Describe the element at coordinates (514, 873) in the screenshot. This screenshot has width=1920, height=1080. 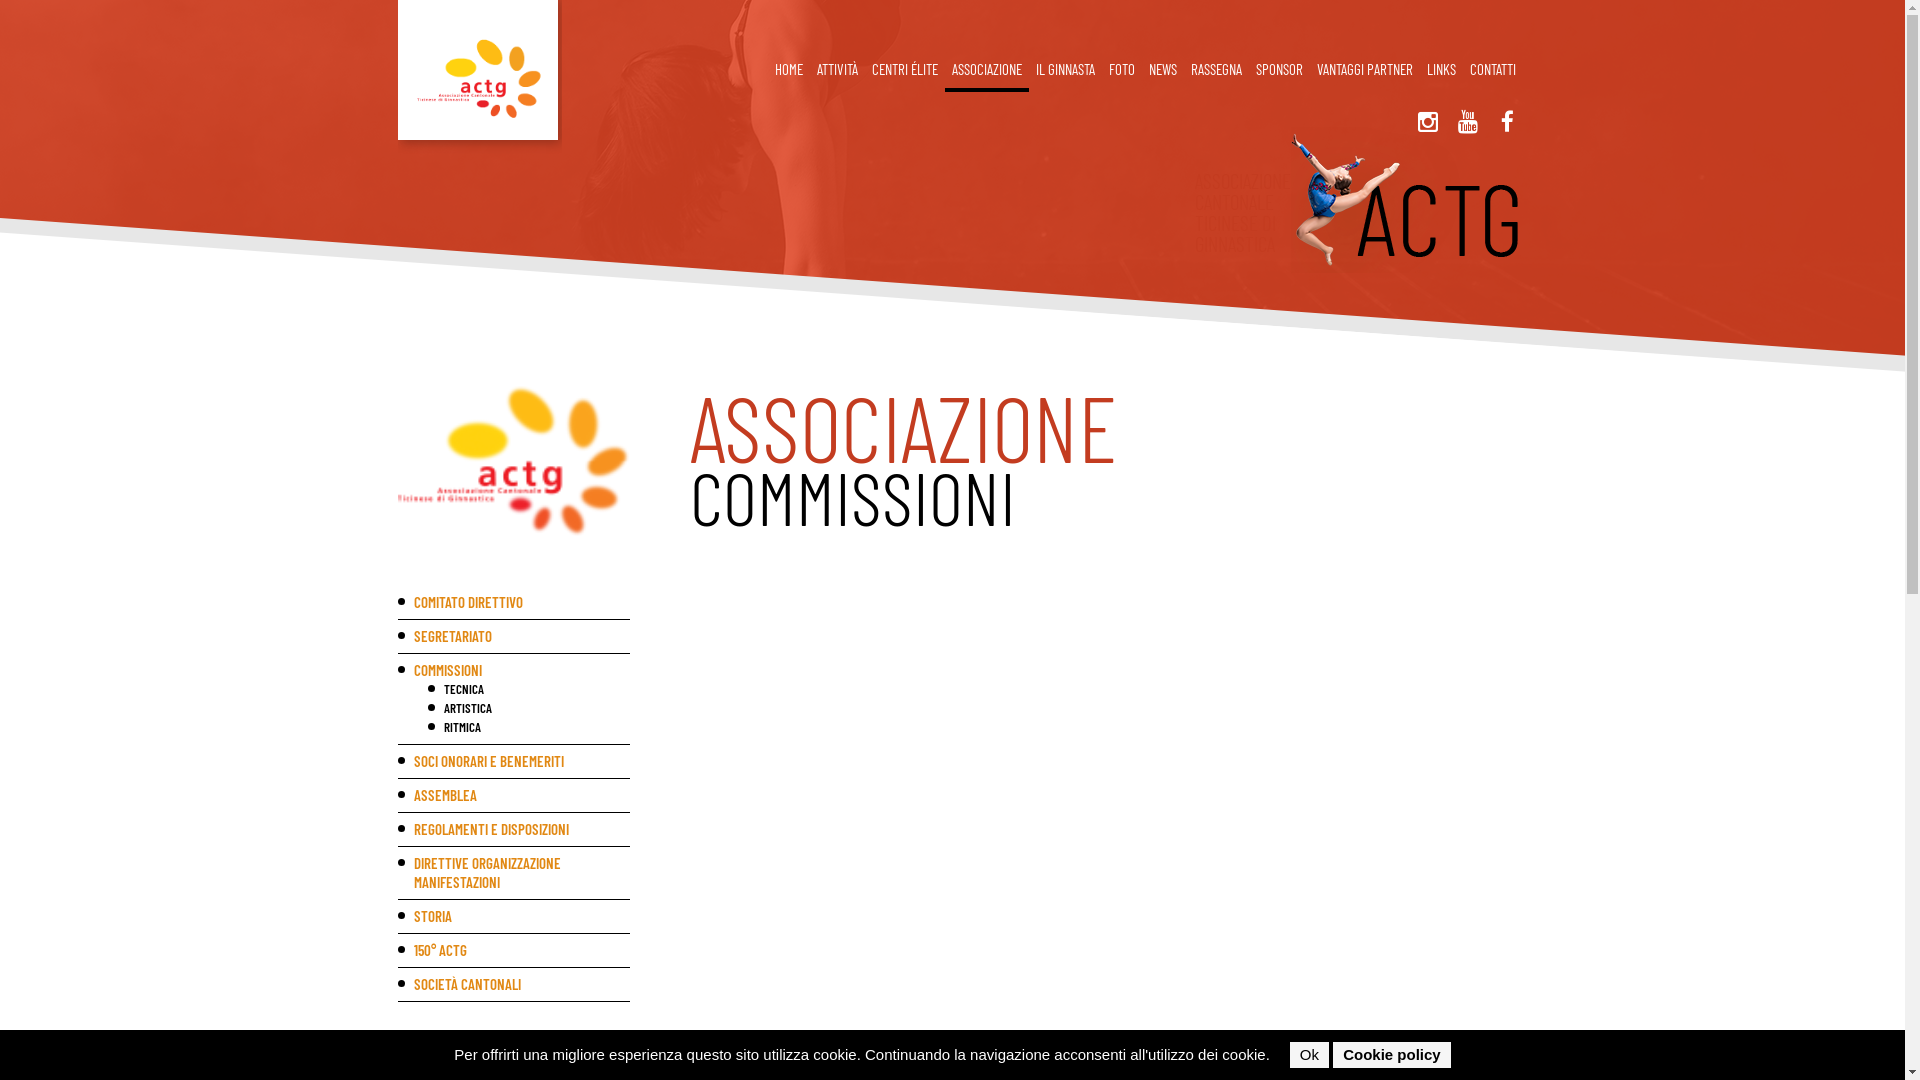
I see `DIRETTIVE ORGANIZZAZIONE MANIFESTAZIONI` at that location.